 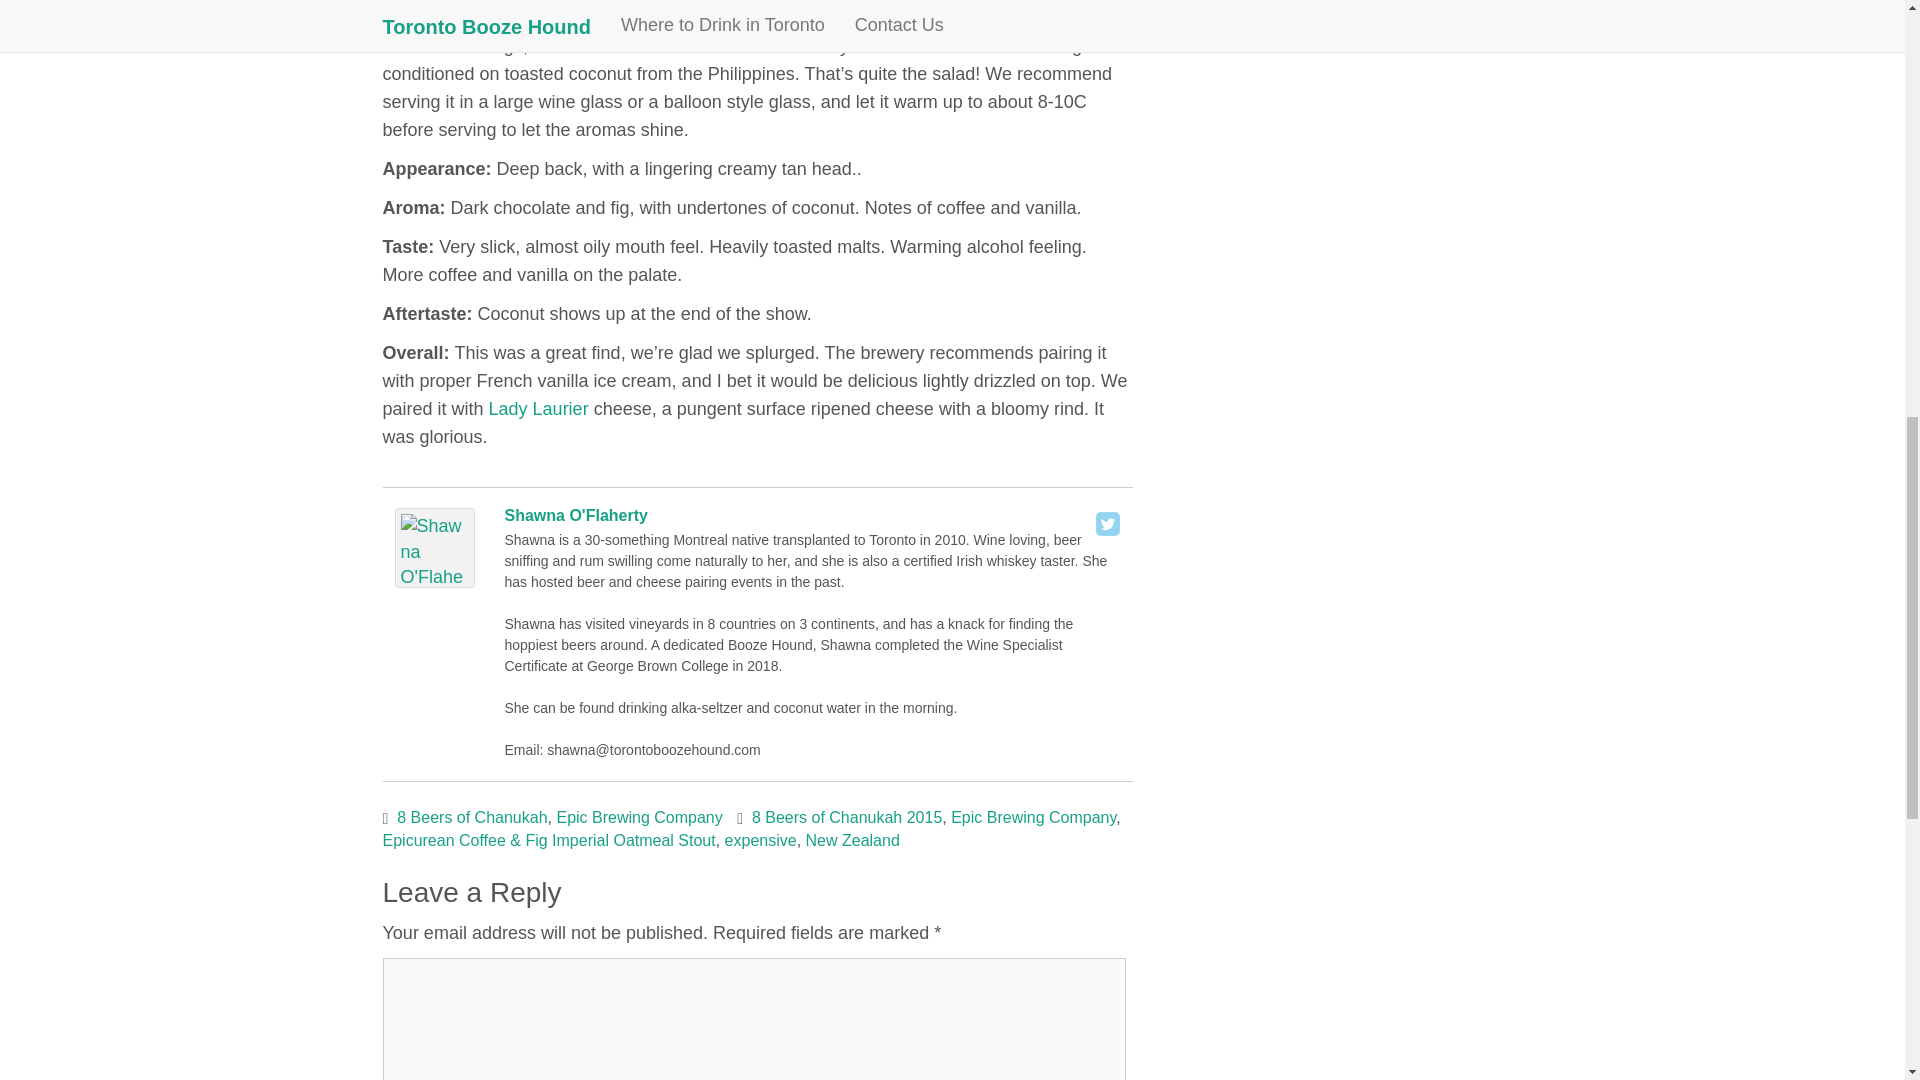 What do you see at coordinates (638, 817) in the screenshot?
I see `Epic Brewing Company` at bounding box center [638, 817].